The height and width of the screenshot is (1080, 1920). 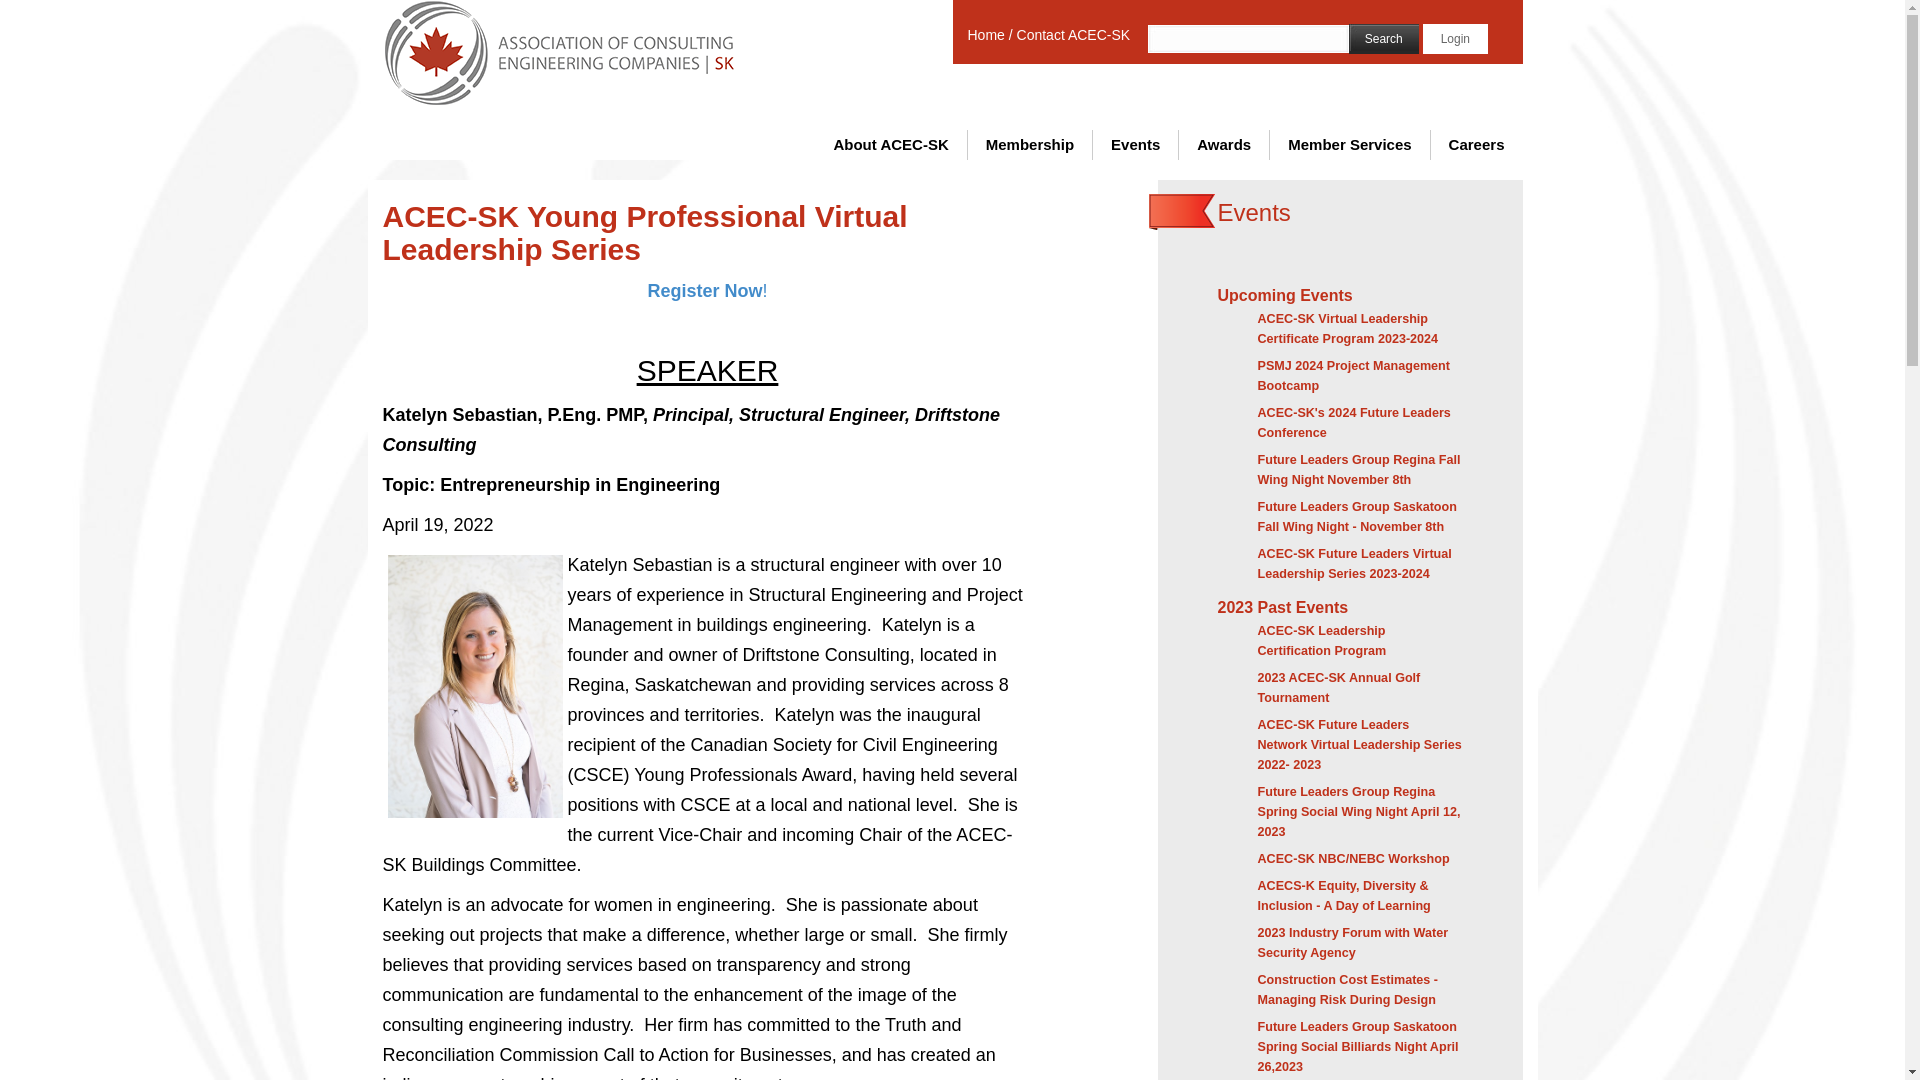 I want to click on PSMJ 2024 Project Management Bootcamp, so click(x=1354, y=378).